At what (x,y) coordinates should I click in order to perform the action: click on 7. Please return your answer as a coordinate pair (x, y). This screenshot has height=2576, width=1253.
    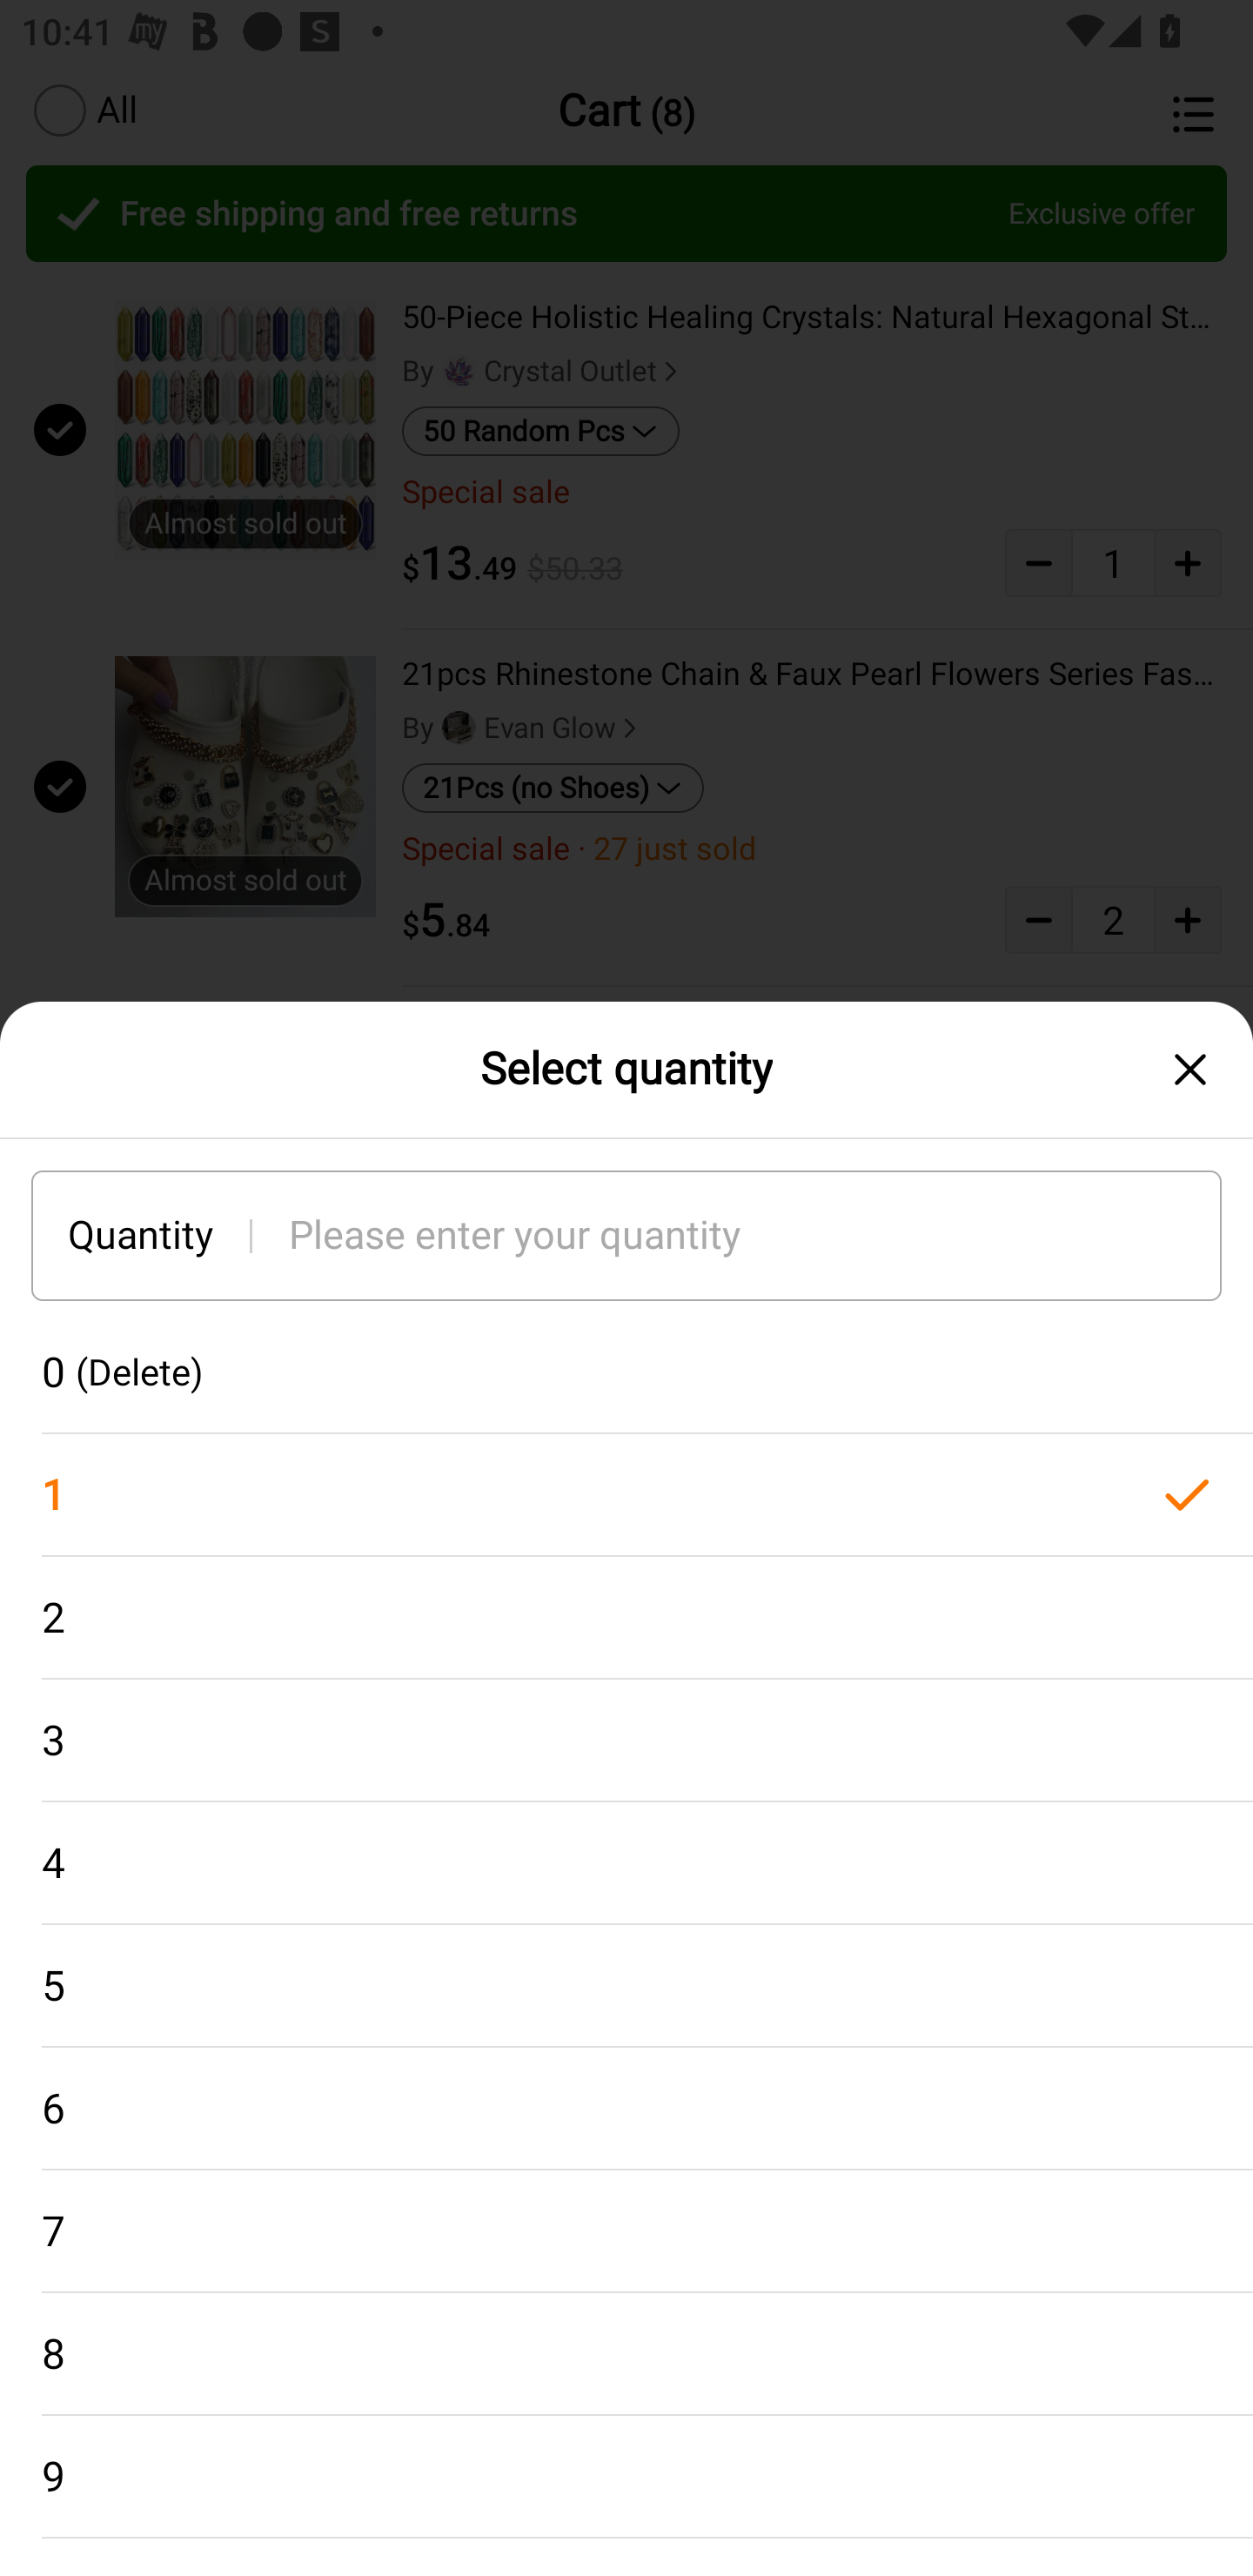
    Looking at the image, I should click on (626, 2231).